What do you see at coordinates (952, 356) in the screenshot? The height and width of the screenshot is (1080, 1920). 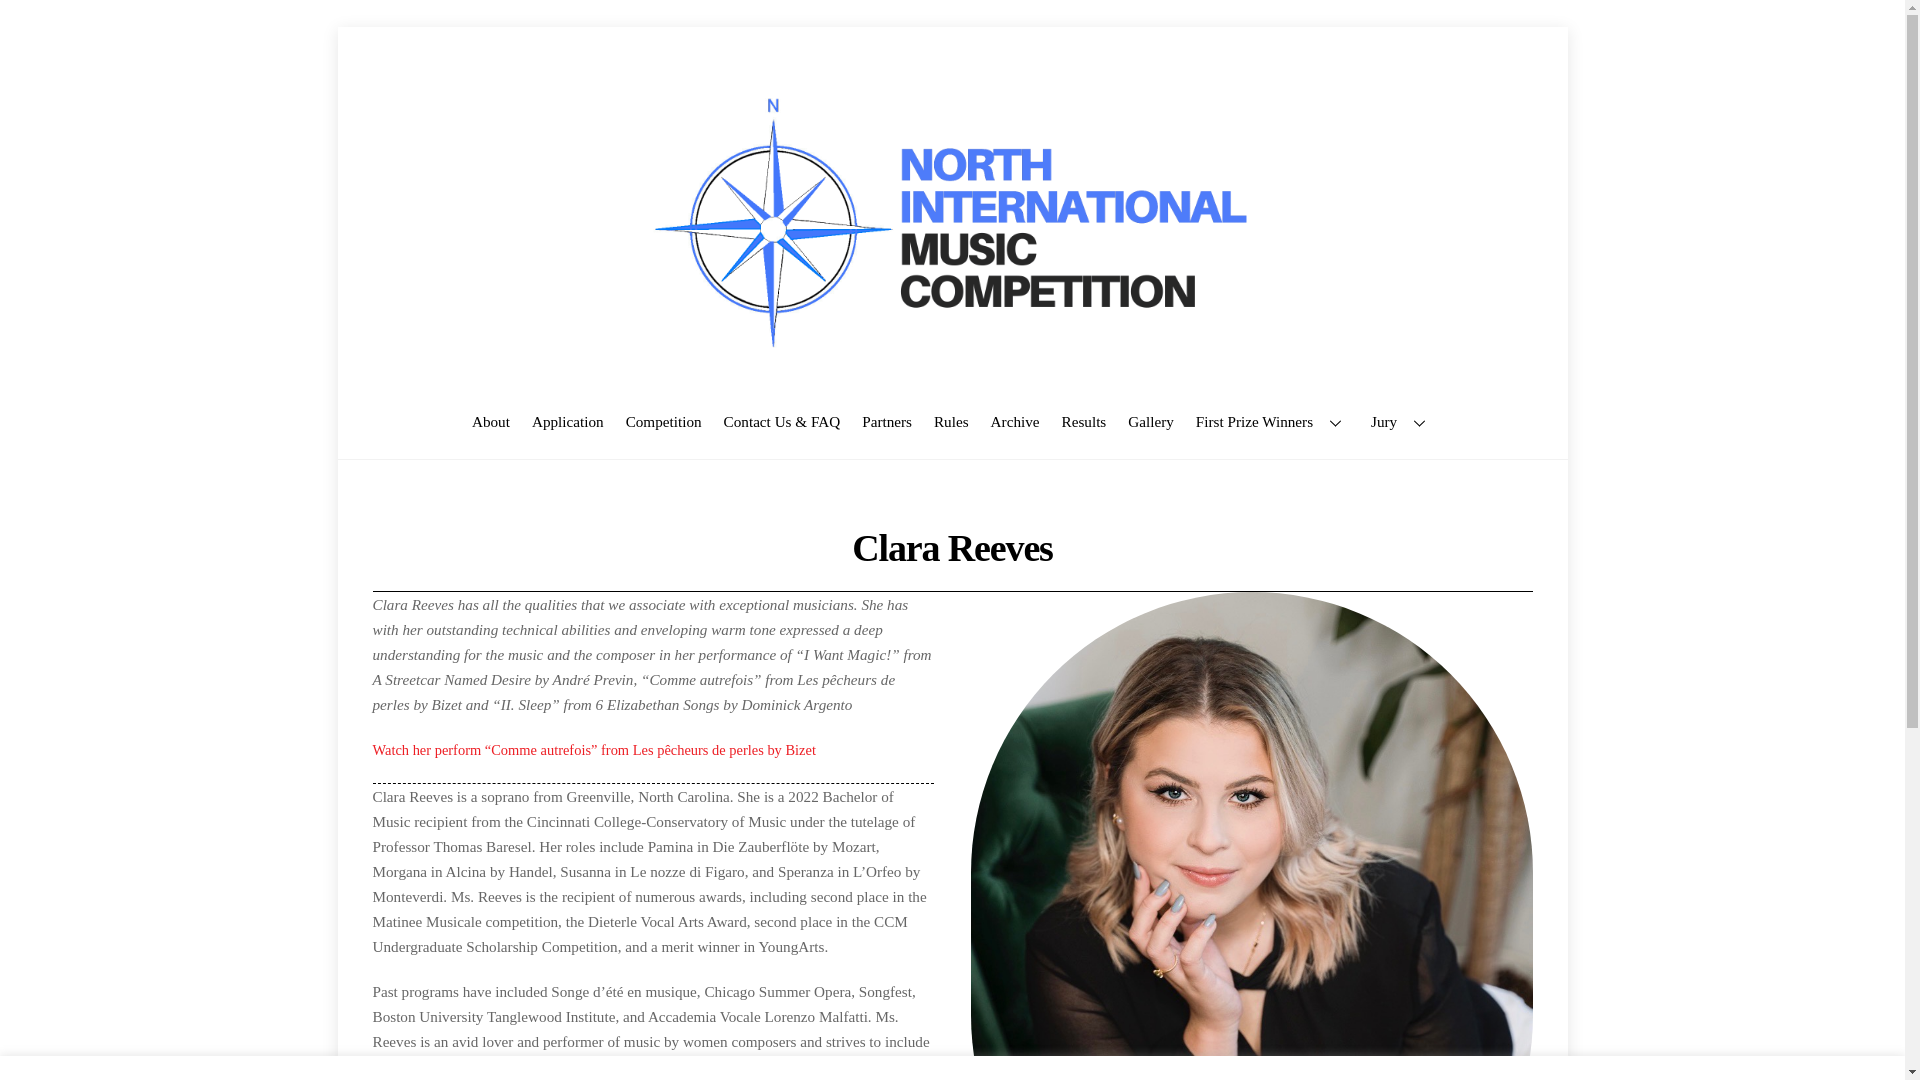 I see `North Online Music Competition` at bounding box center [952, 356].